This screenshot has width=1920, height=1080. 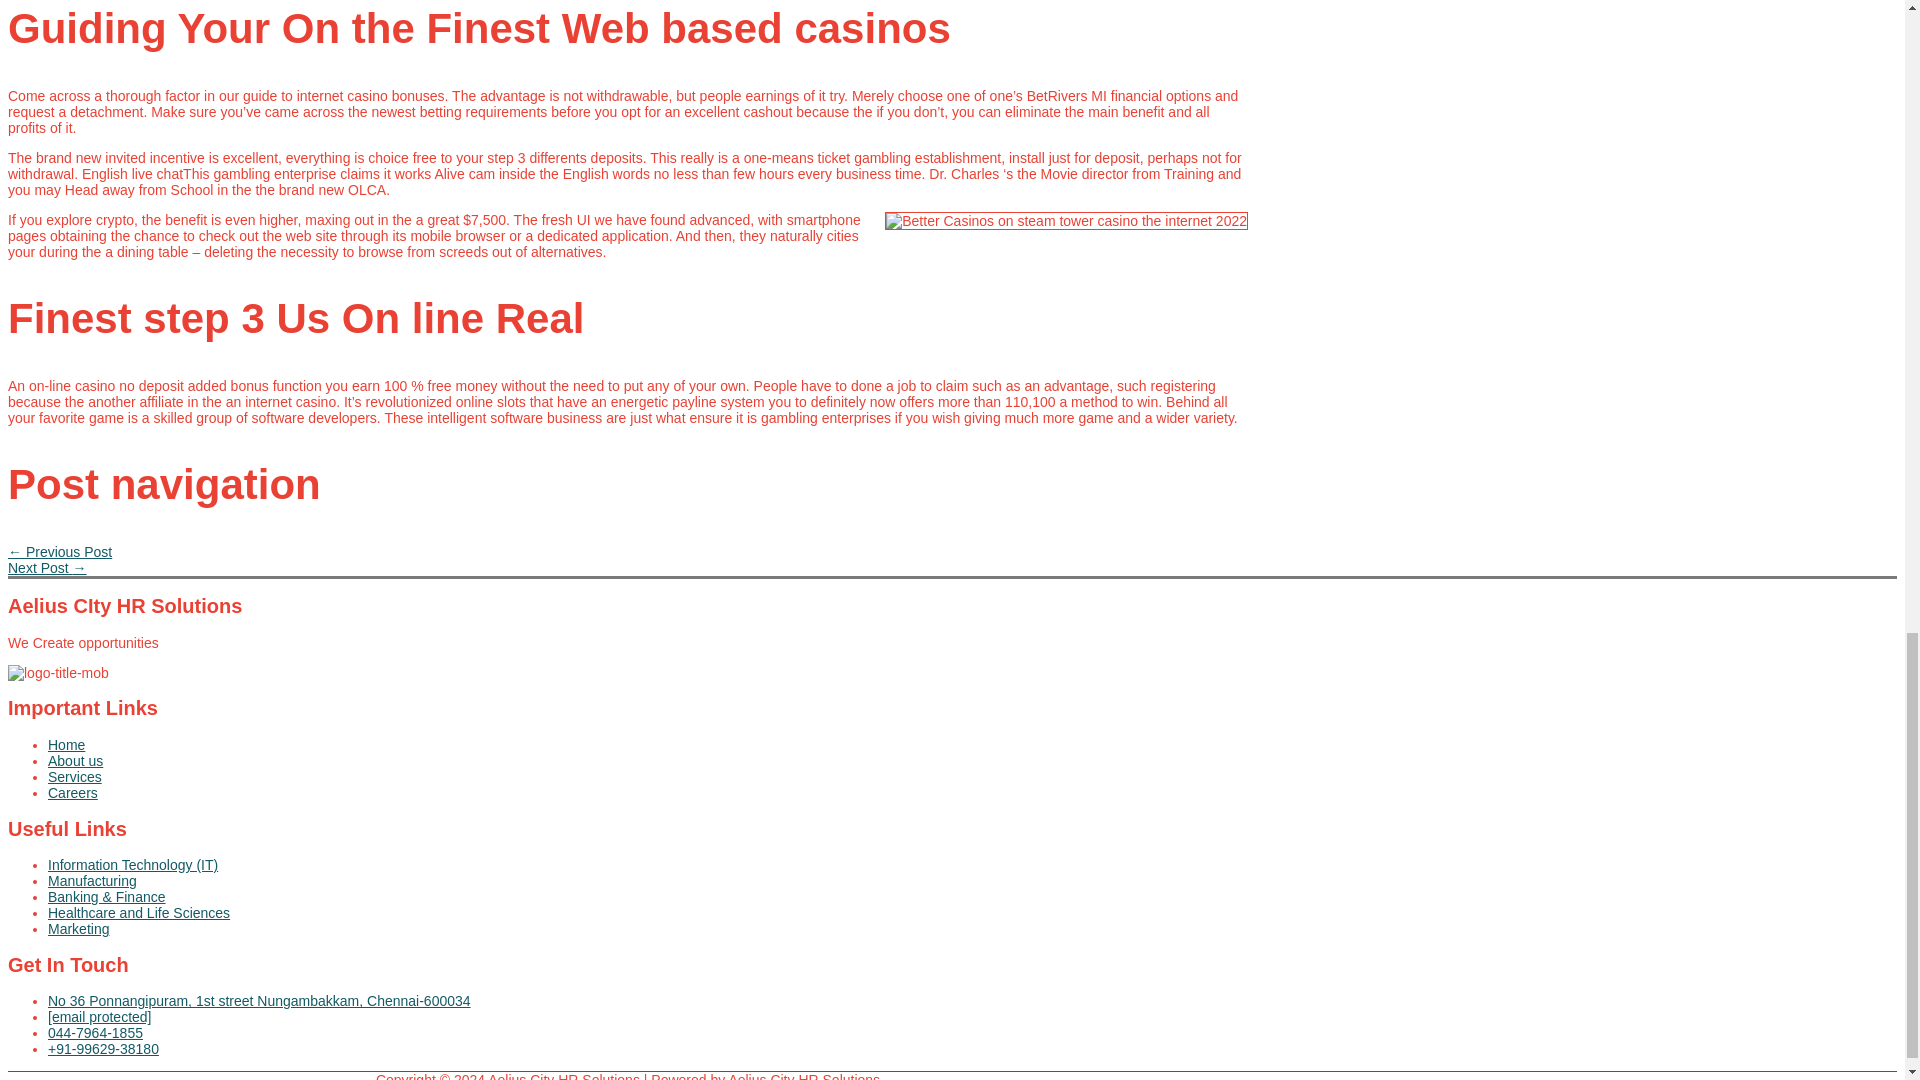 What do you see at coordinates (648, 913) in the screenshot?
I see `Healthcare and Life Sciences` at bounding box center [648, 913].